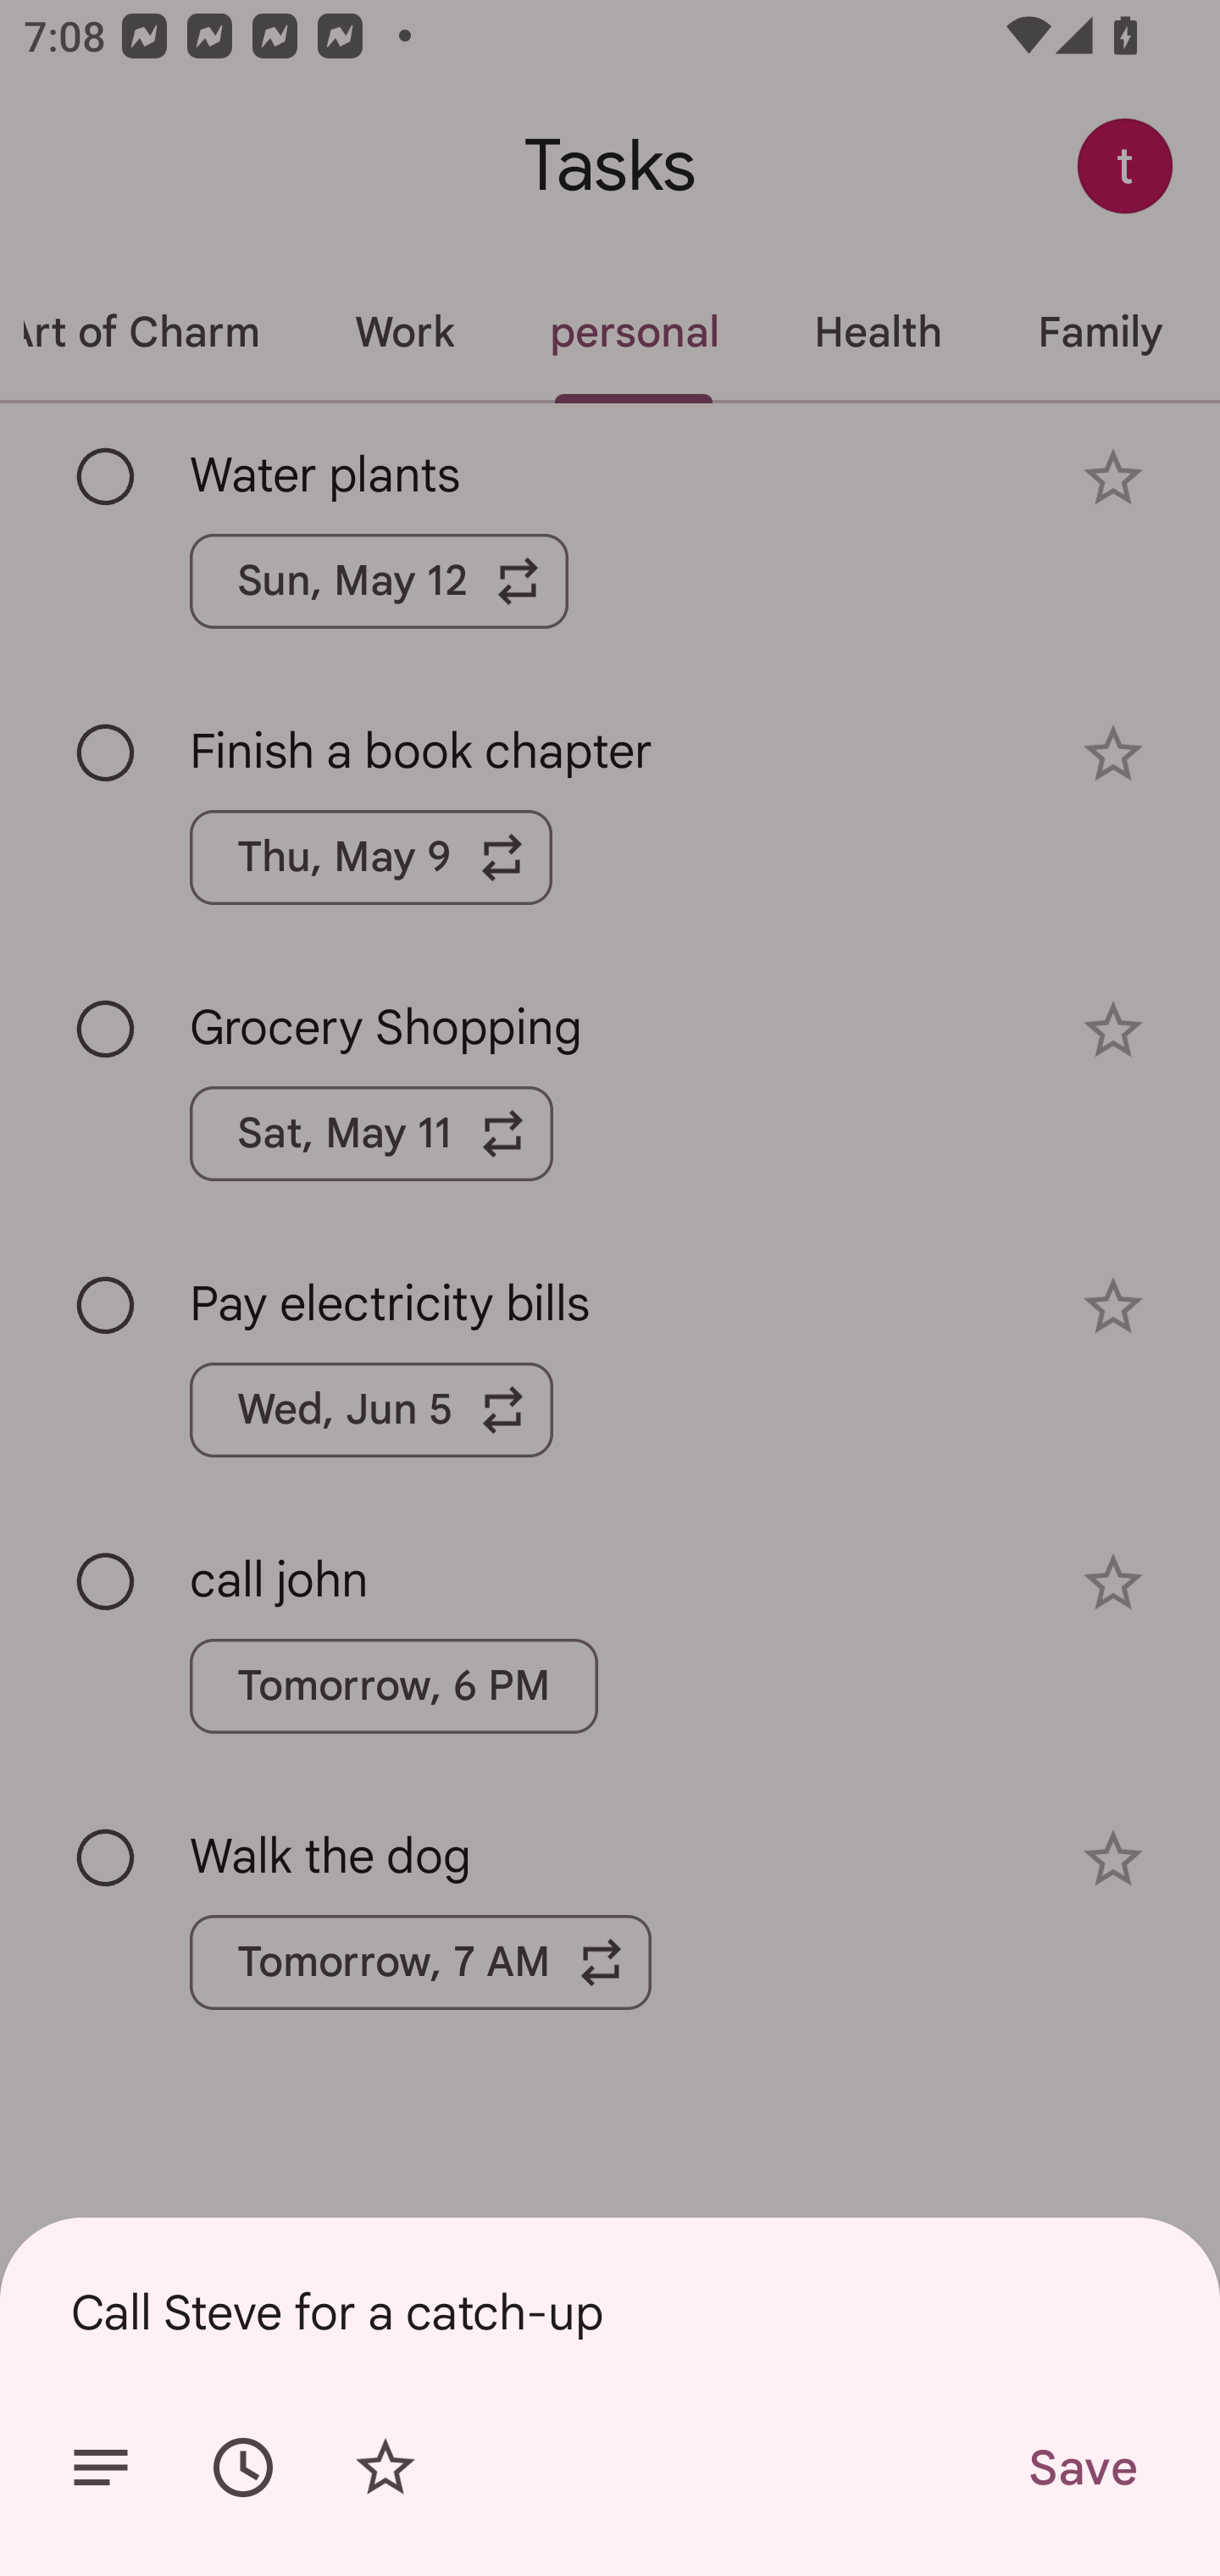  I want to click on Add details, so click(100, 2468).